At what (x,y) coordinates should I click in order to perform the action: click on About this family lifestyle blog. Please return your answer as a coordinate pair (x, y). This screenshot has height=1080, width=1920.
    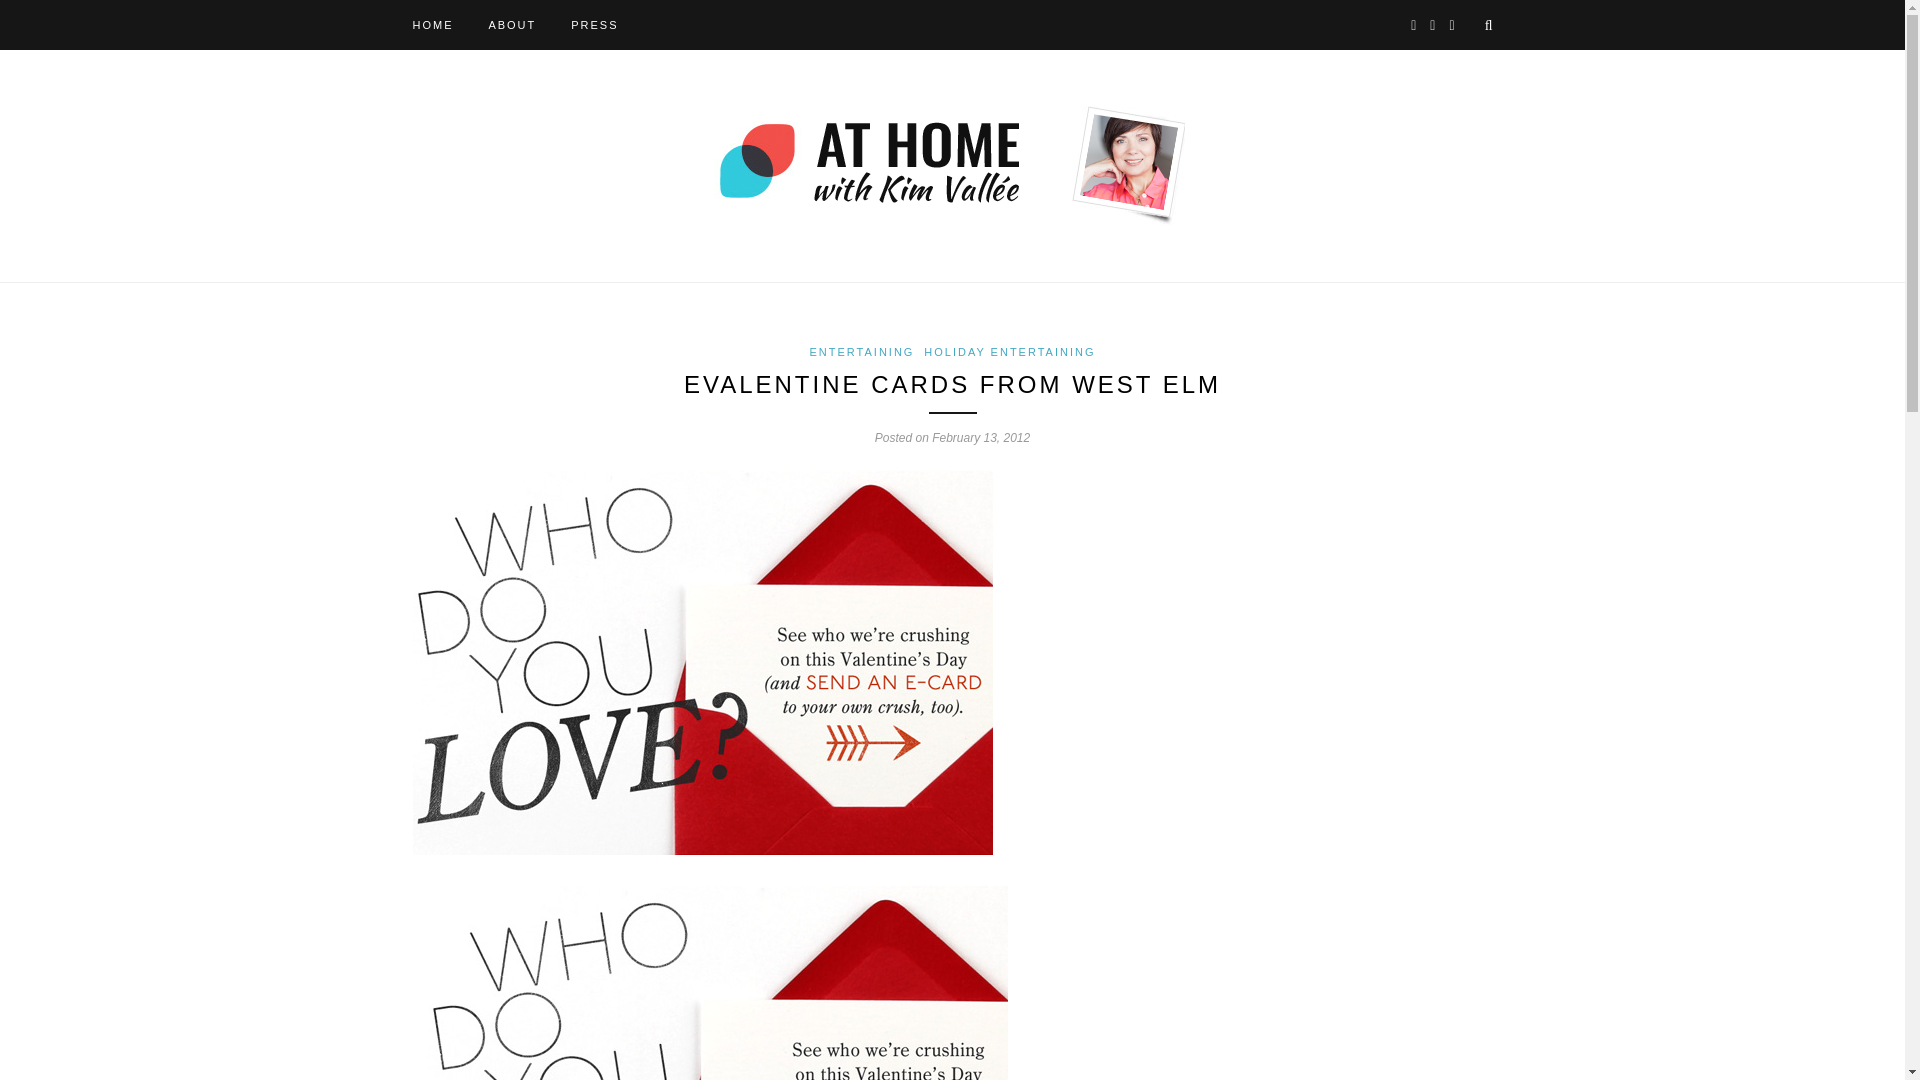
    Looking at the image, I should click on (511, 24).